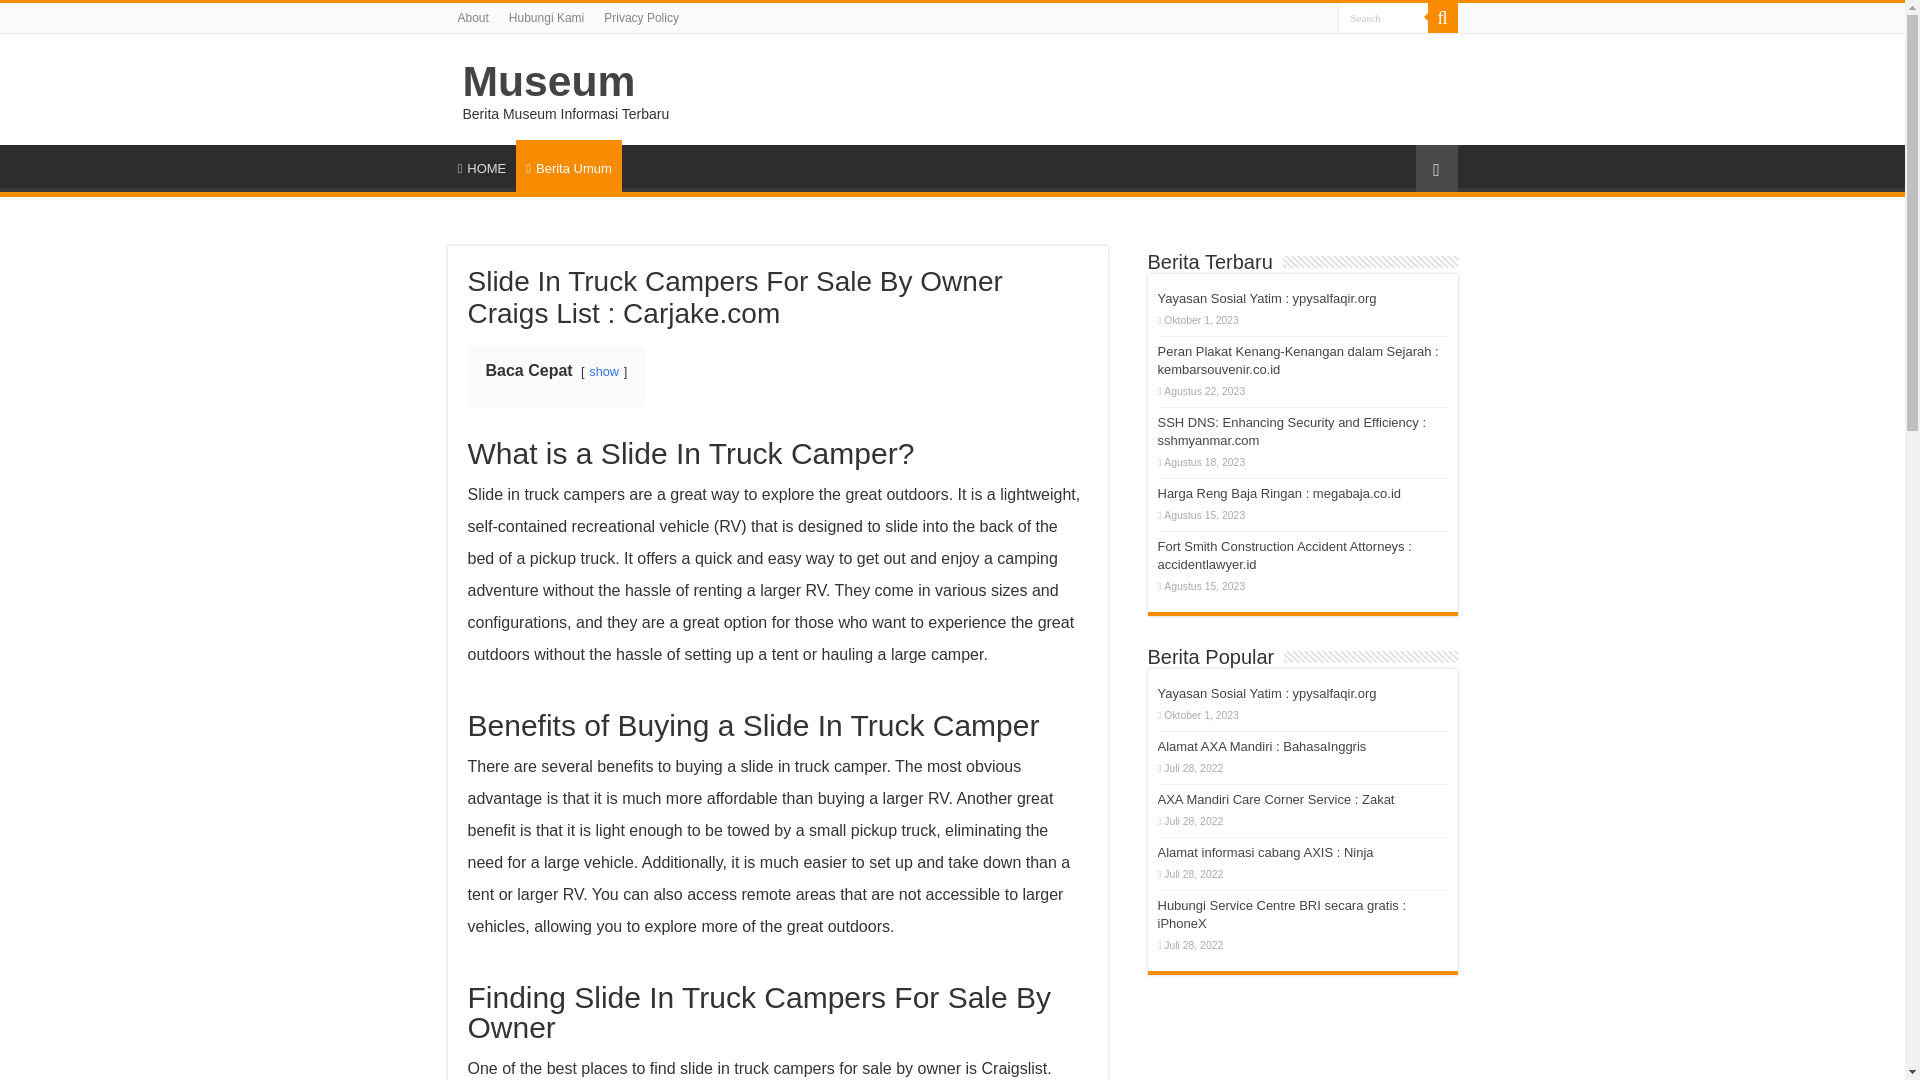  What do you see at coordinates (1279, 494) in the screenshot?
I see `Harga Reng Baja Ringan : megabaja.co.id` at bounding box center [1279, 494].